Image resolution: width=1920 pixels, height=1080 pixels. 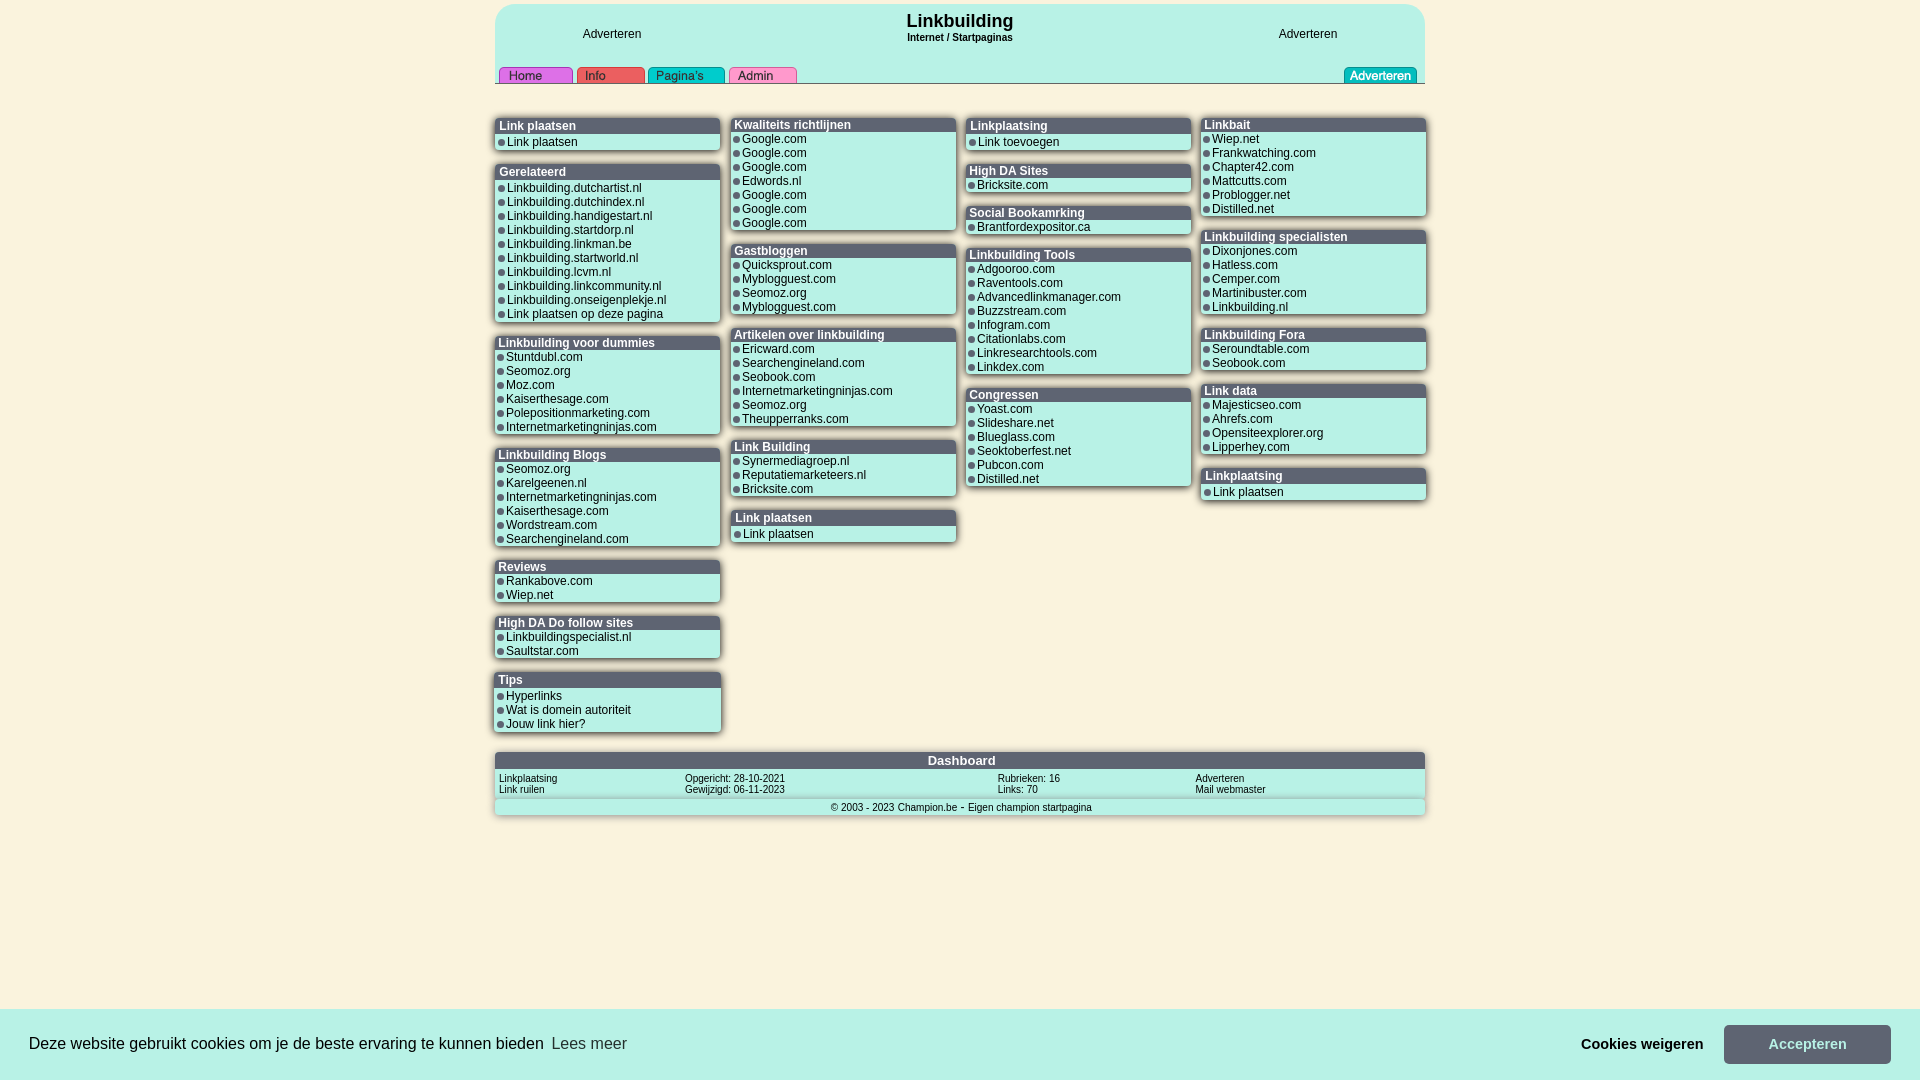 I want to click on Linkbuilding.linkcommunity.nl, so click(x=584, y=286).